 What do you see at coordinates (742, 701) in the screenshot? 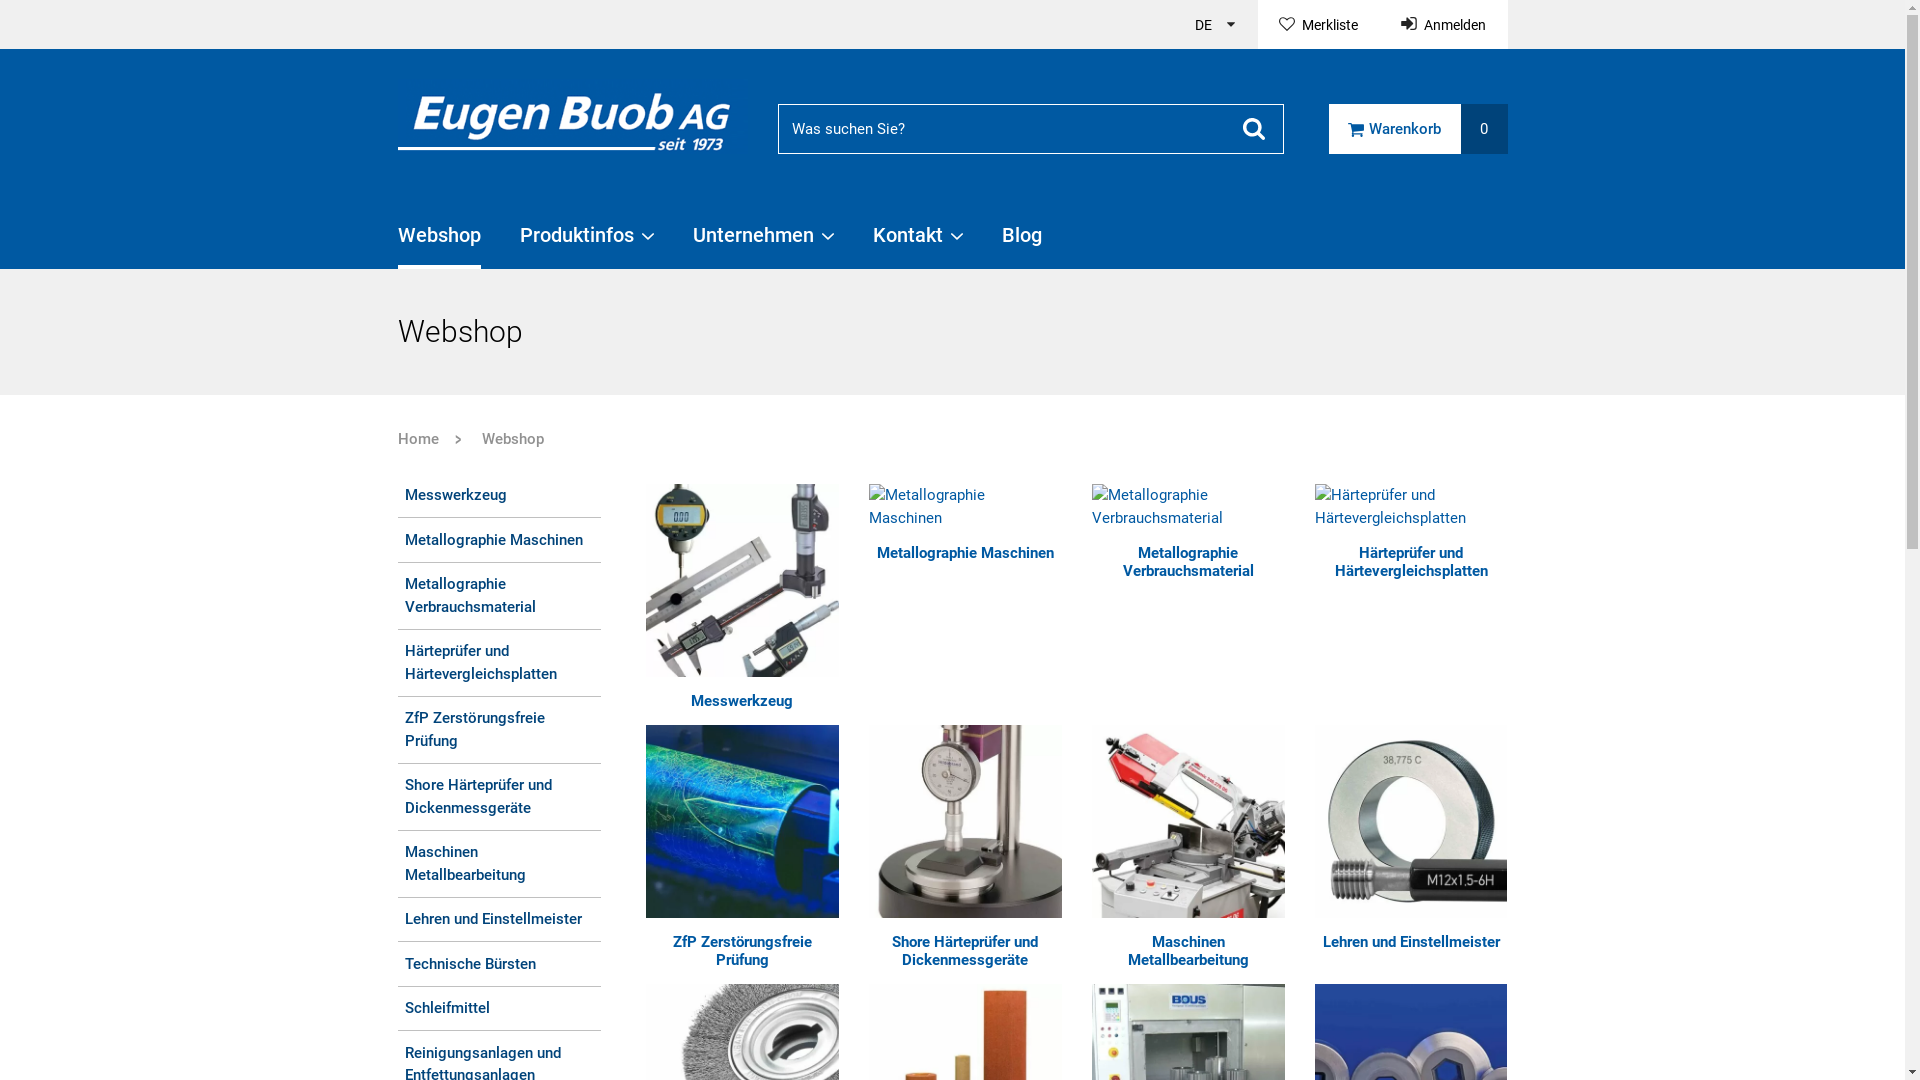
I see `Messwerkzeug` at bounding box center [742, 701].